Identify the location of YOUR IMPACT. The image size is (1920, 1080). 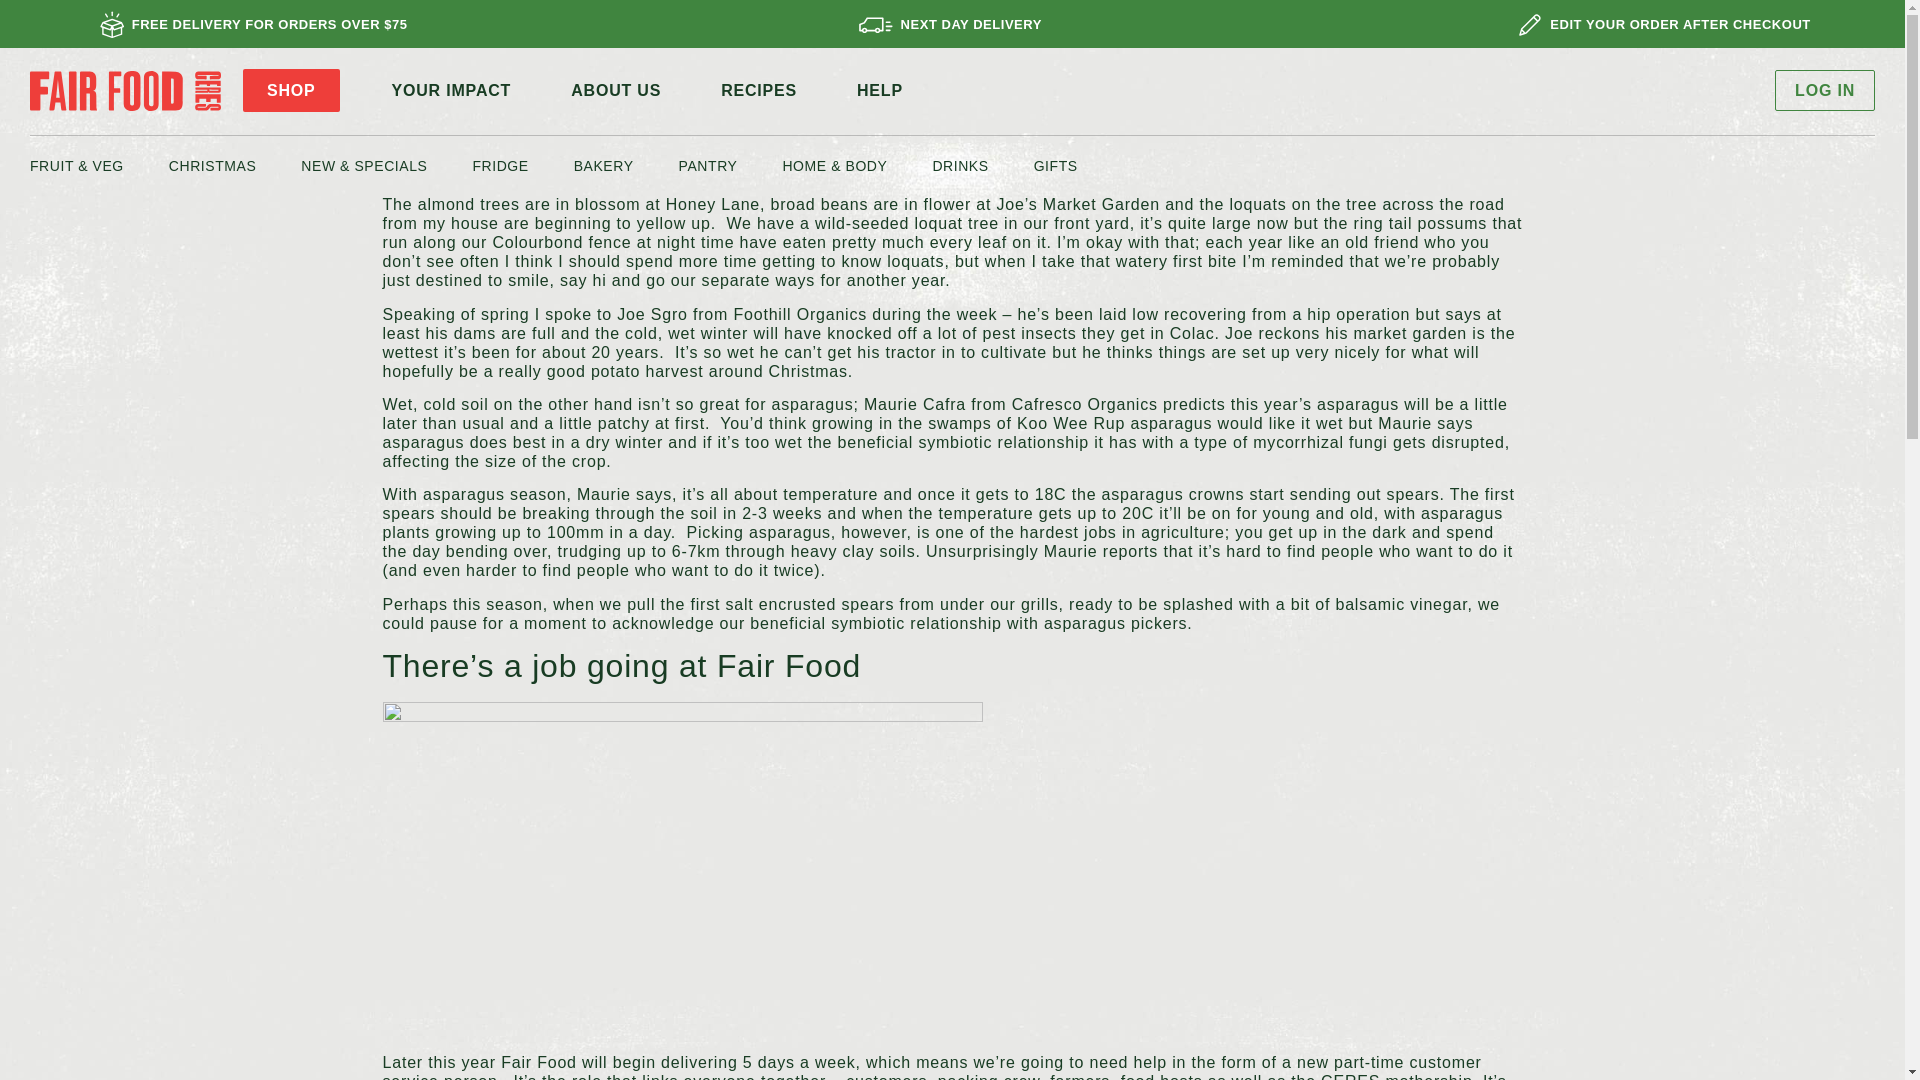
(452, 90).